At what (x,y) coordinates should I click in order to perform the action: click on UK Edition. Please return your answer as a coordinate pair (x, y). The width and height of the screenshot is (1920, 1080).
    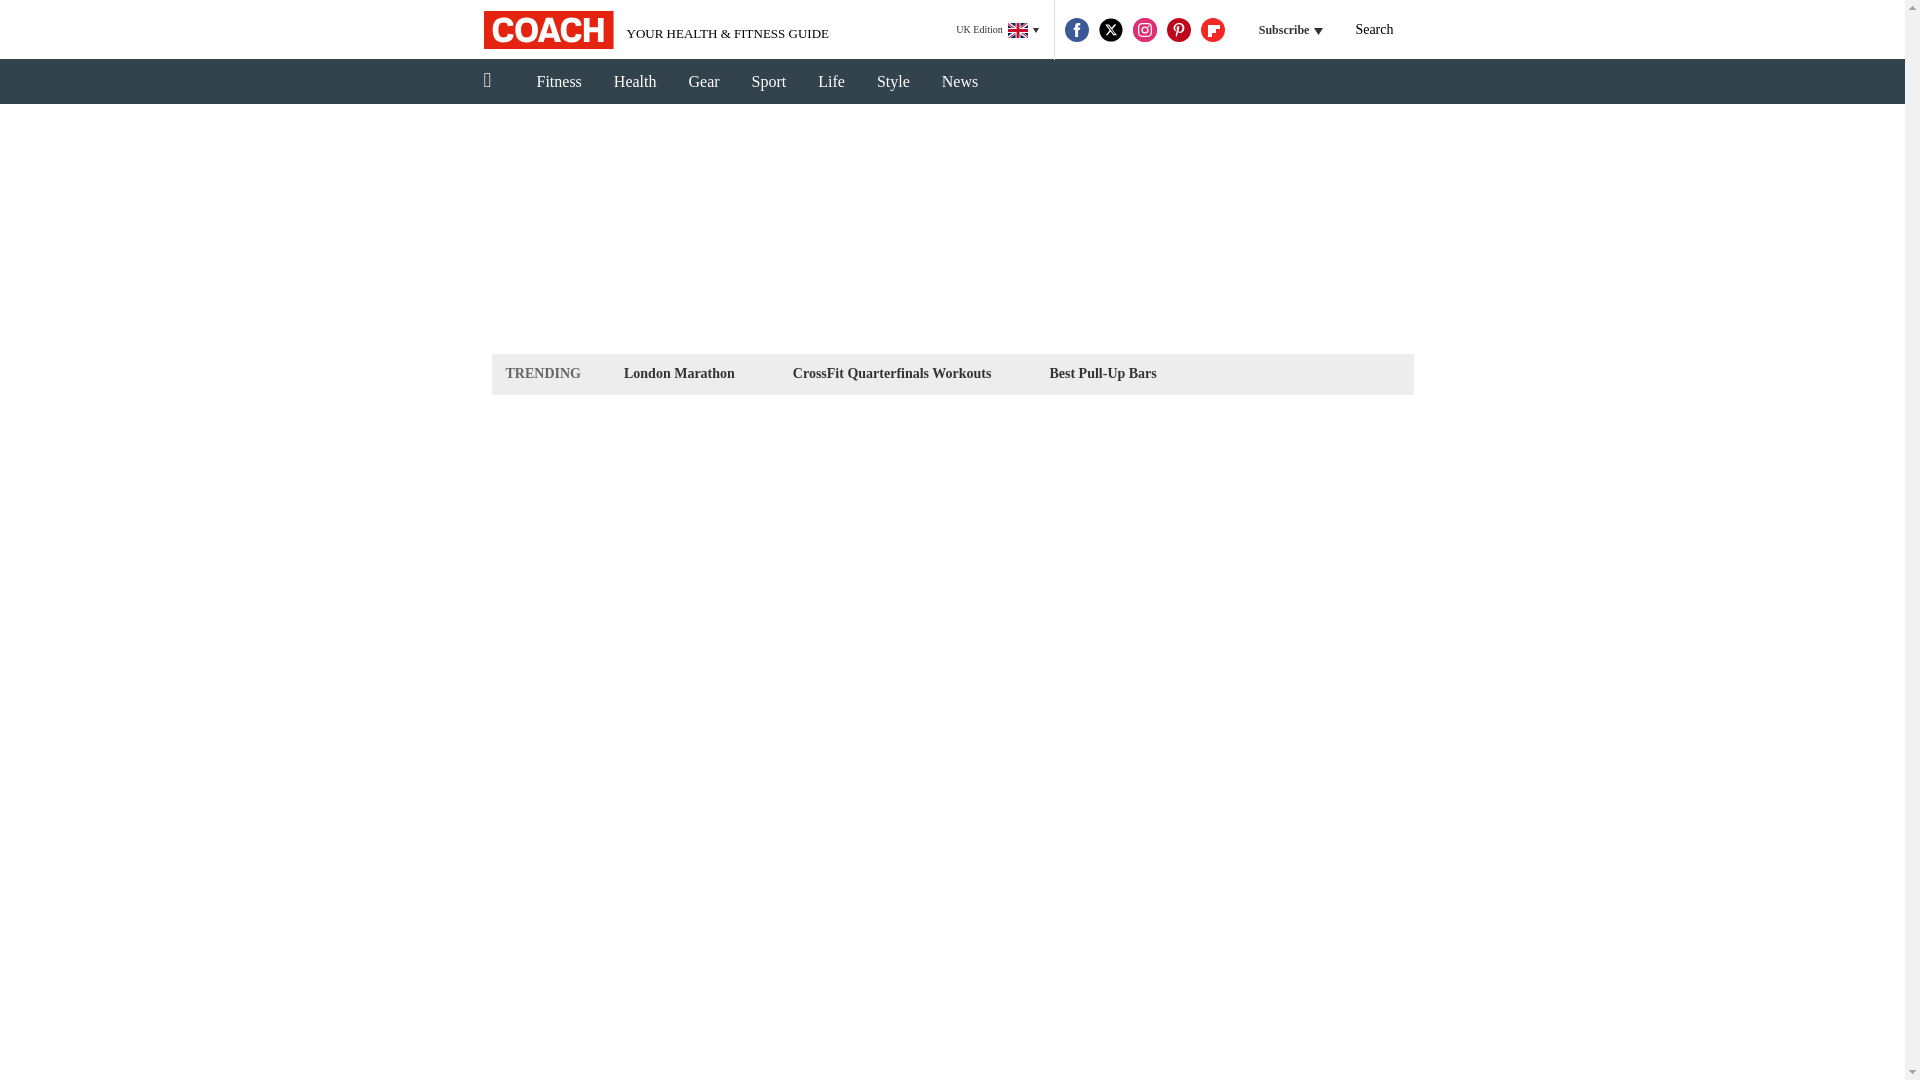
    Looking at the image, I should click on (997, 30).